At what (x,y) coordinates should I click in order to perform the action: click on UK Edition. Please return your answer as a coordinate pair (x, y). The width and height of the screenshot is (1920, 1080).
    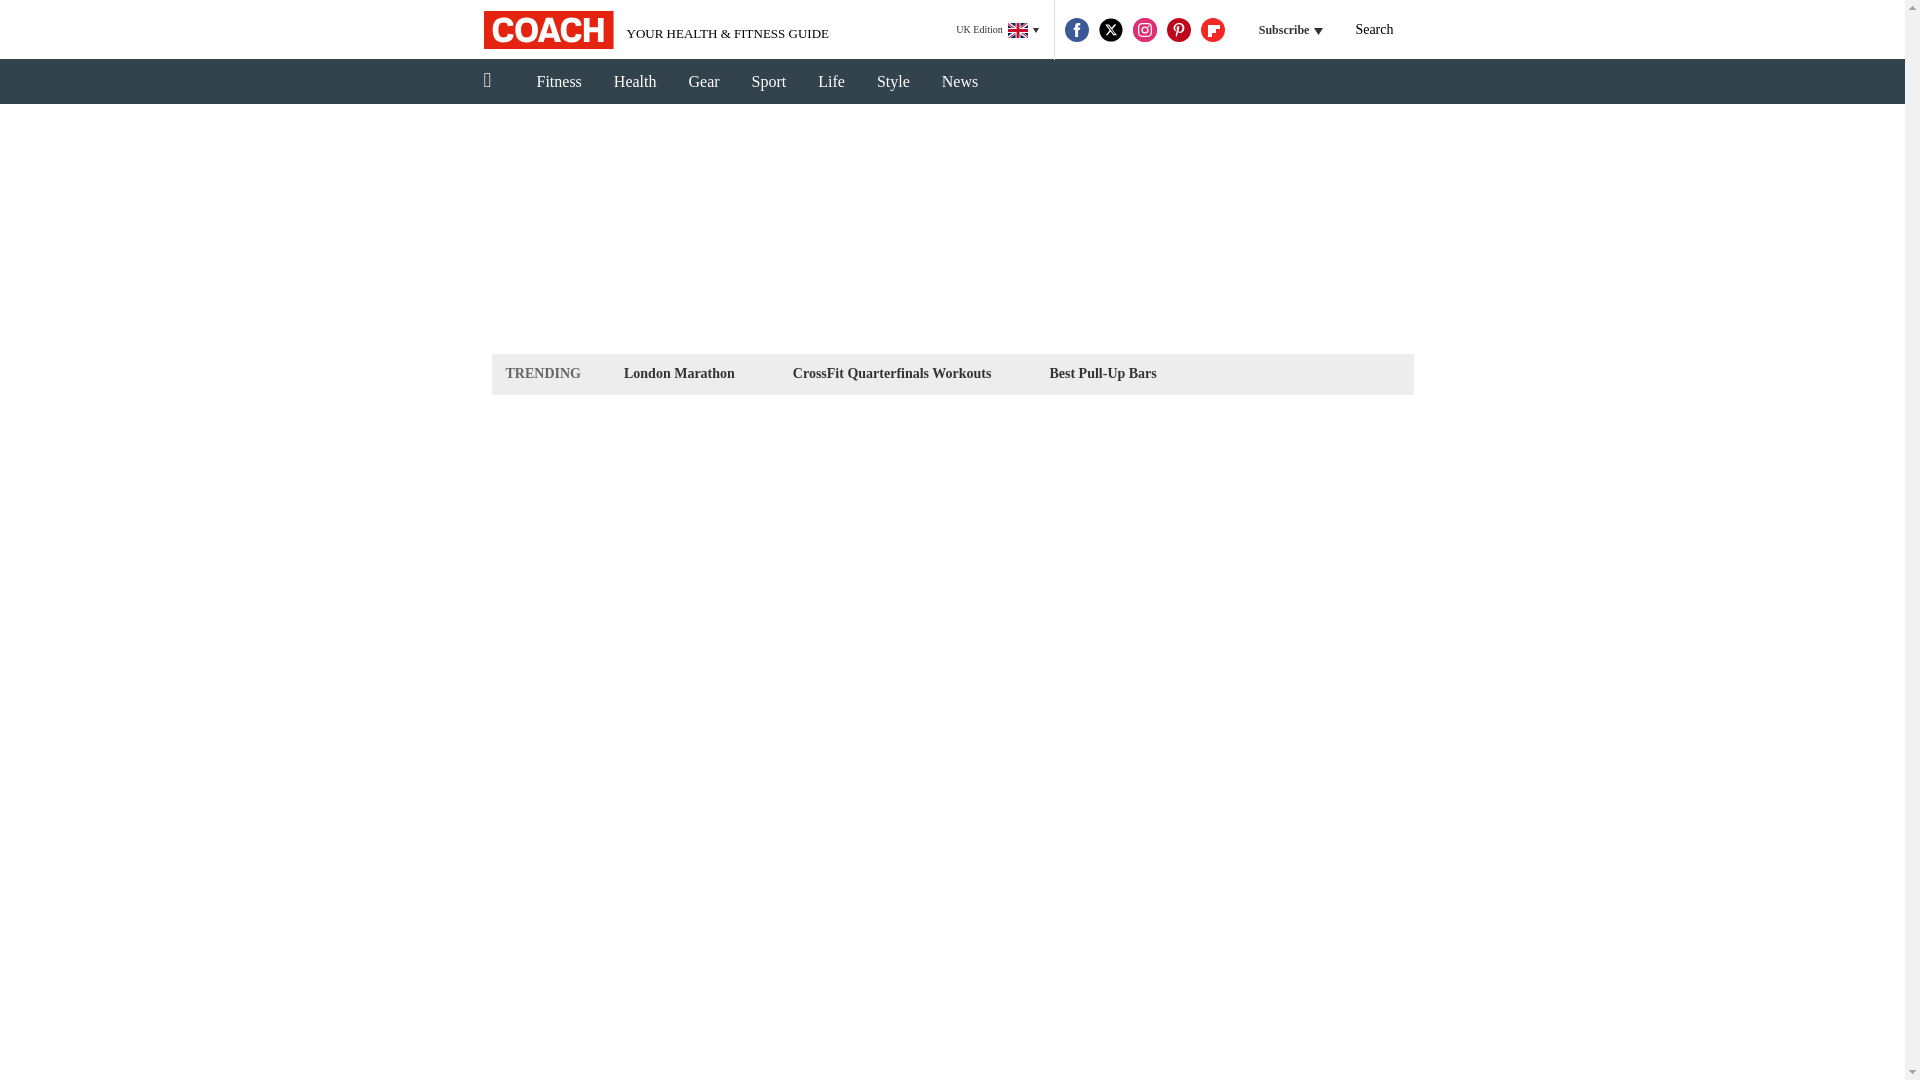
    Looking at the image, I should click on (997, 30).